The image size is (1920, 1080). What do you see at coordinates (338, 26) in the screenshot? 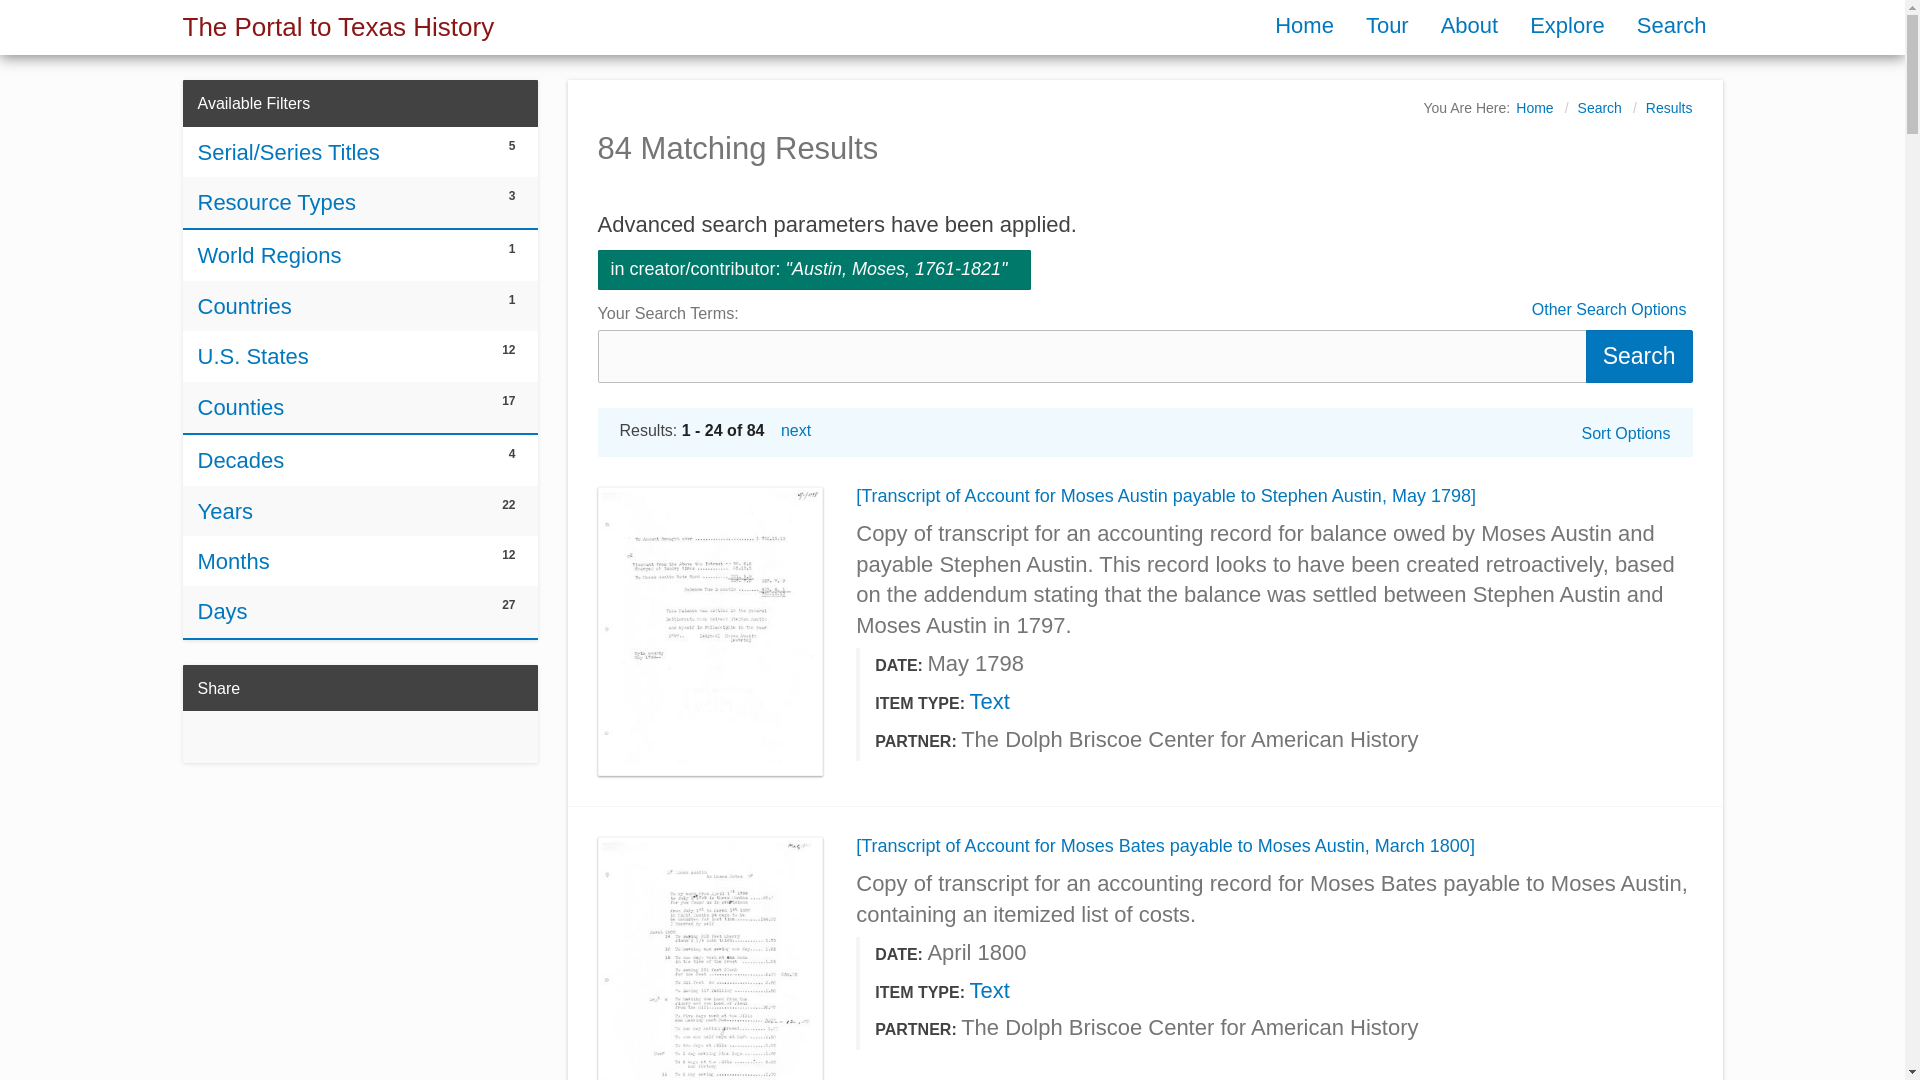
I see `The Portal to Texas History` at bounding box center [338, 26].